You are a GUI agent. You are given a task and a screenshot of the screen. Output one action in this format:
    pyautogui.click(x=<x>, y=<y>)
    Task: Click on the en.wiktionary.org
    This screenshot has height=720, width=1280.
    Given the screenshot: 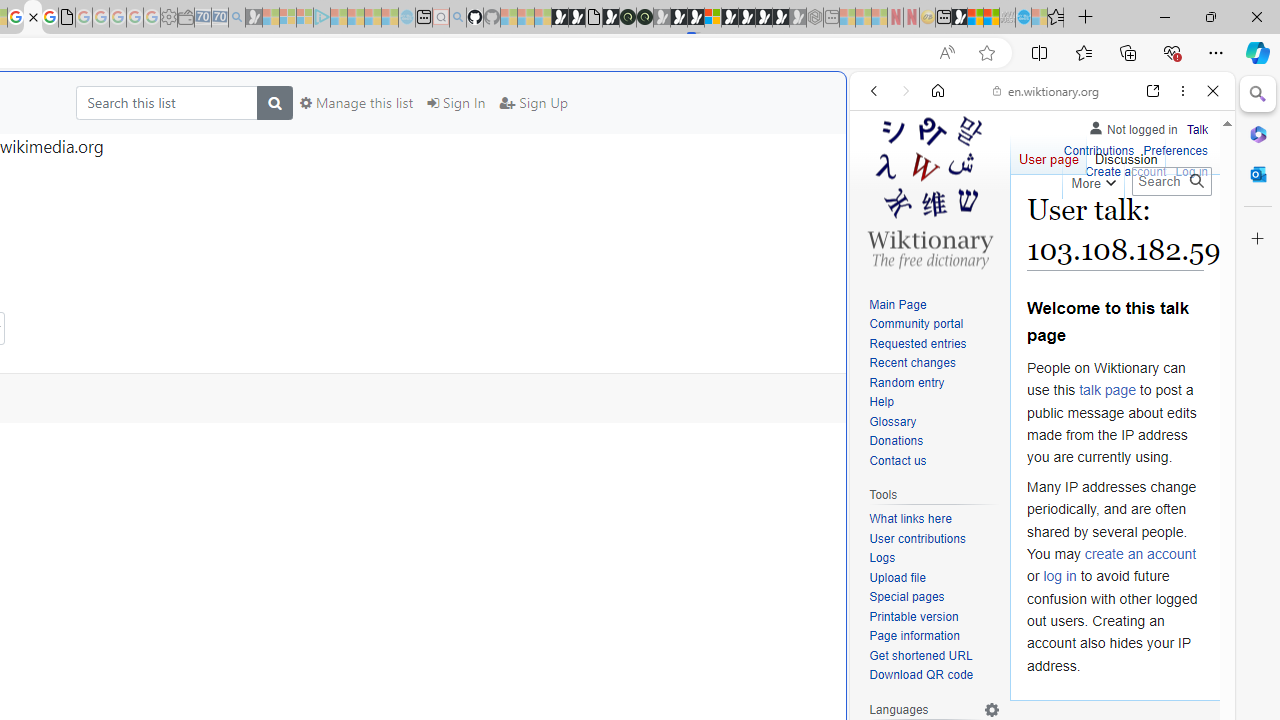 What is the action you would take?
    pyautogui.click(x=1046, y=90)
    